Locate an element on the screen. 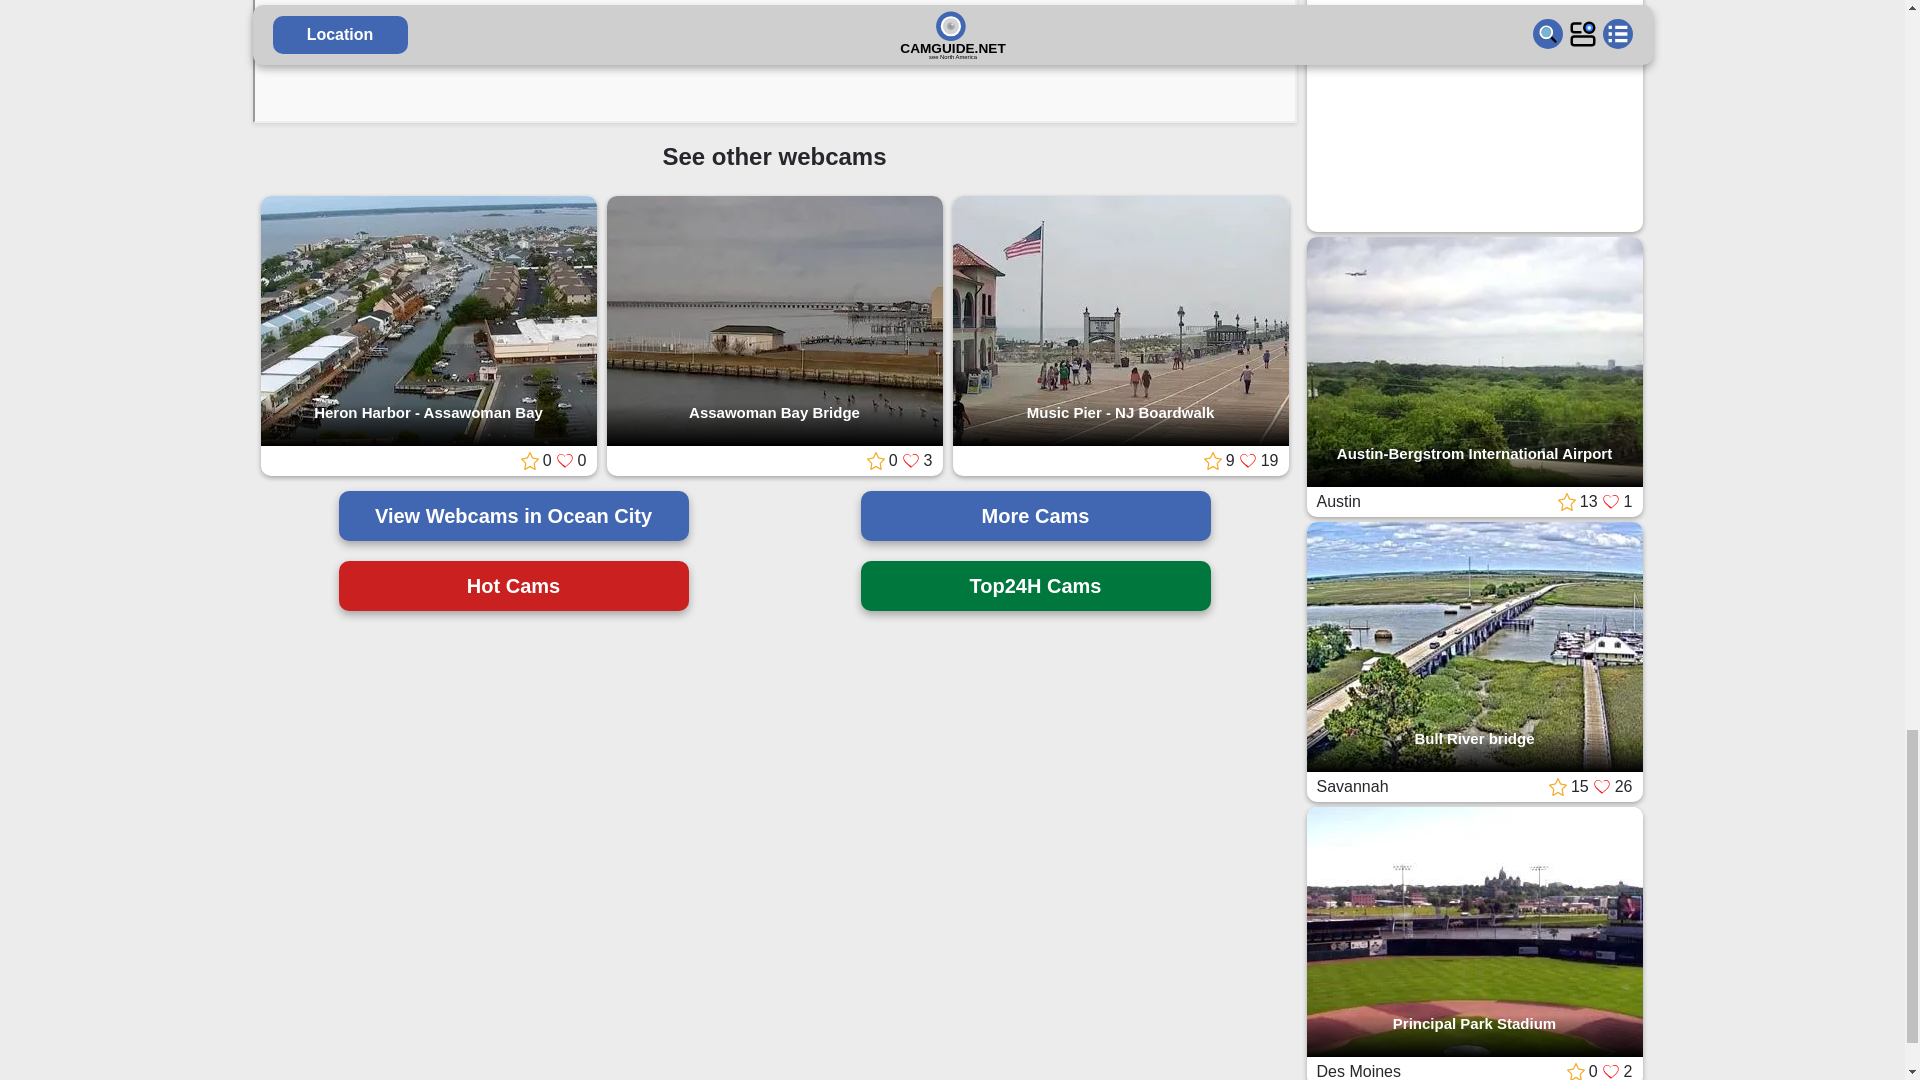 The image size is (1920, 1080). Top24H Cams is located at coordinates (1034, 586).